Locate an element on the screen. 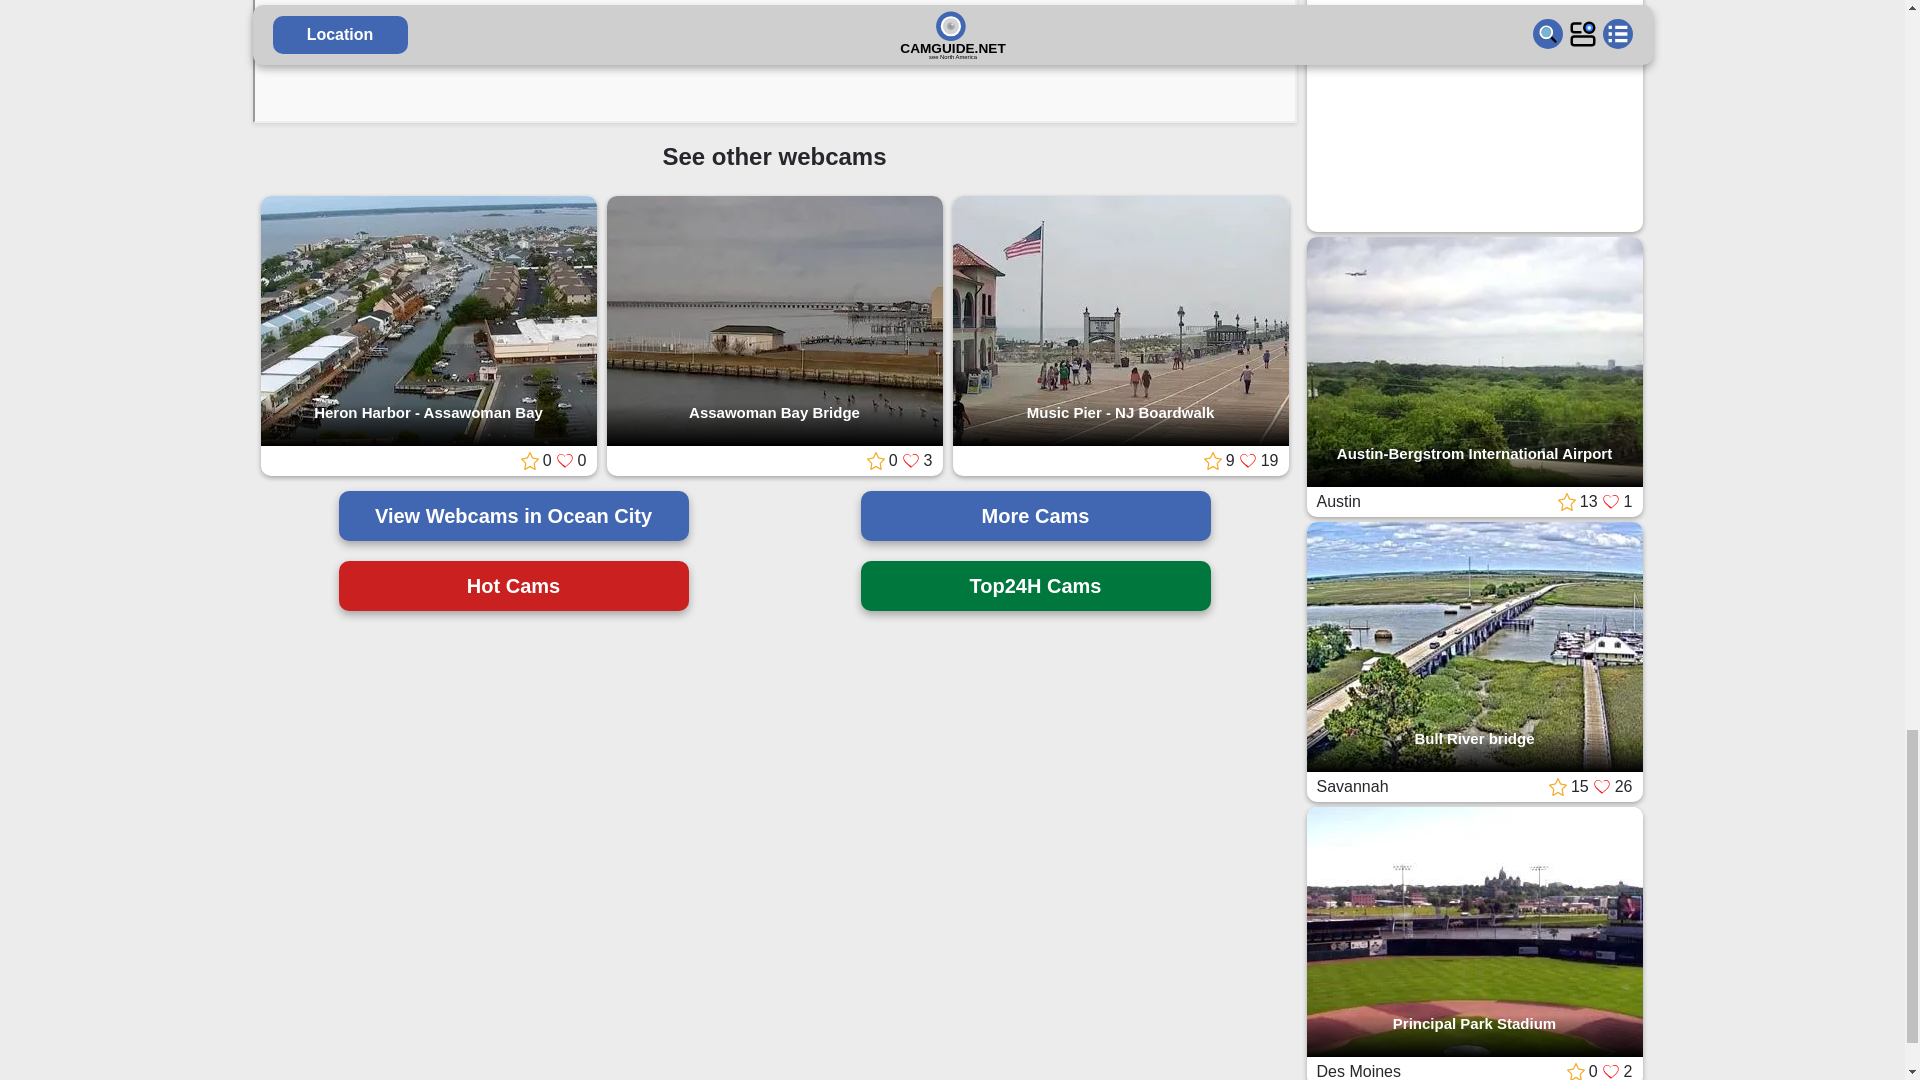 The image size is (1920, 1080). Top24H Cams is located at coordinates (1034, 586).